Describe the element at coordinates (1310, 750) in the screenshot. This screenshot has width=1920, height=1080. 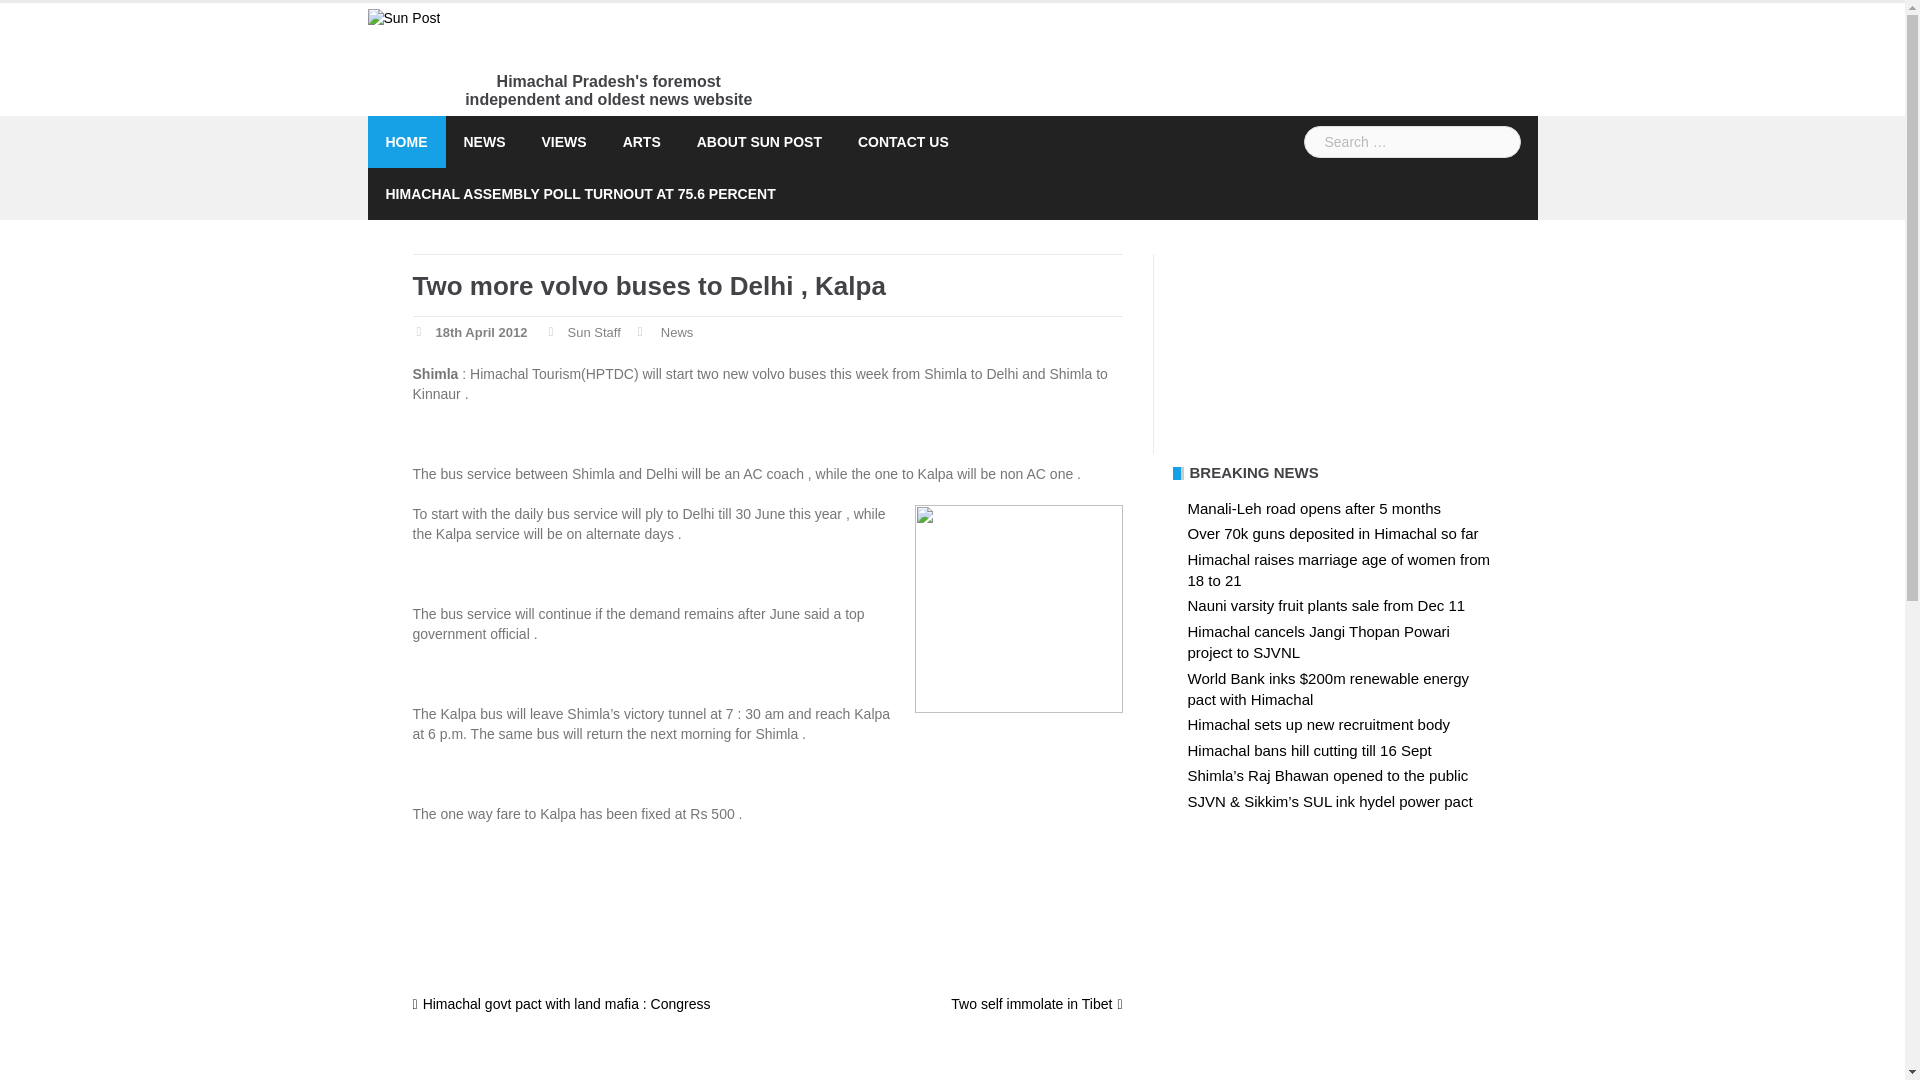
I see `Himachal bans hill cutting till 16 Sept` at that location.